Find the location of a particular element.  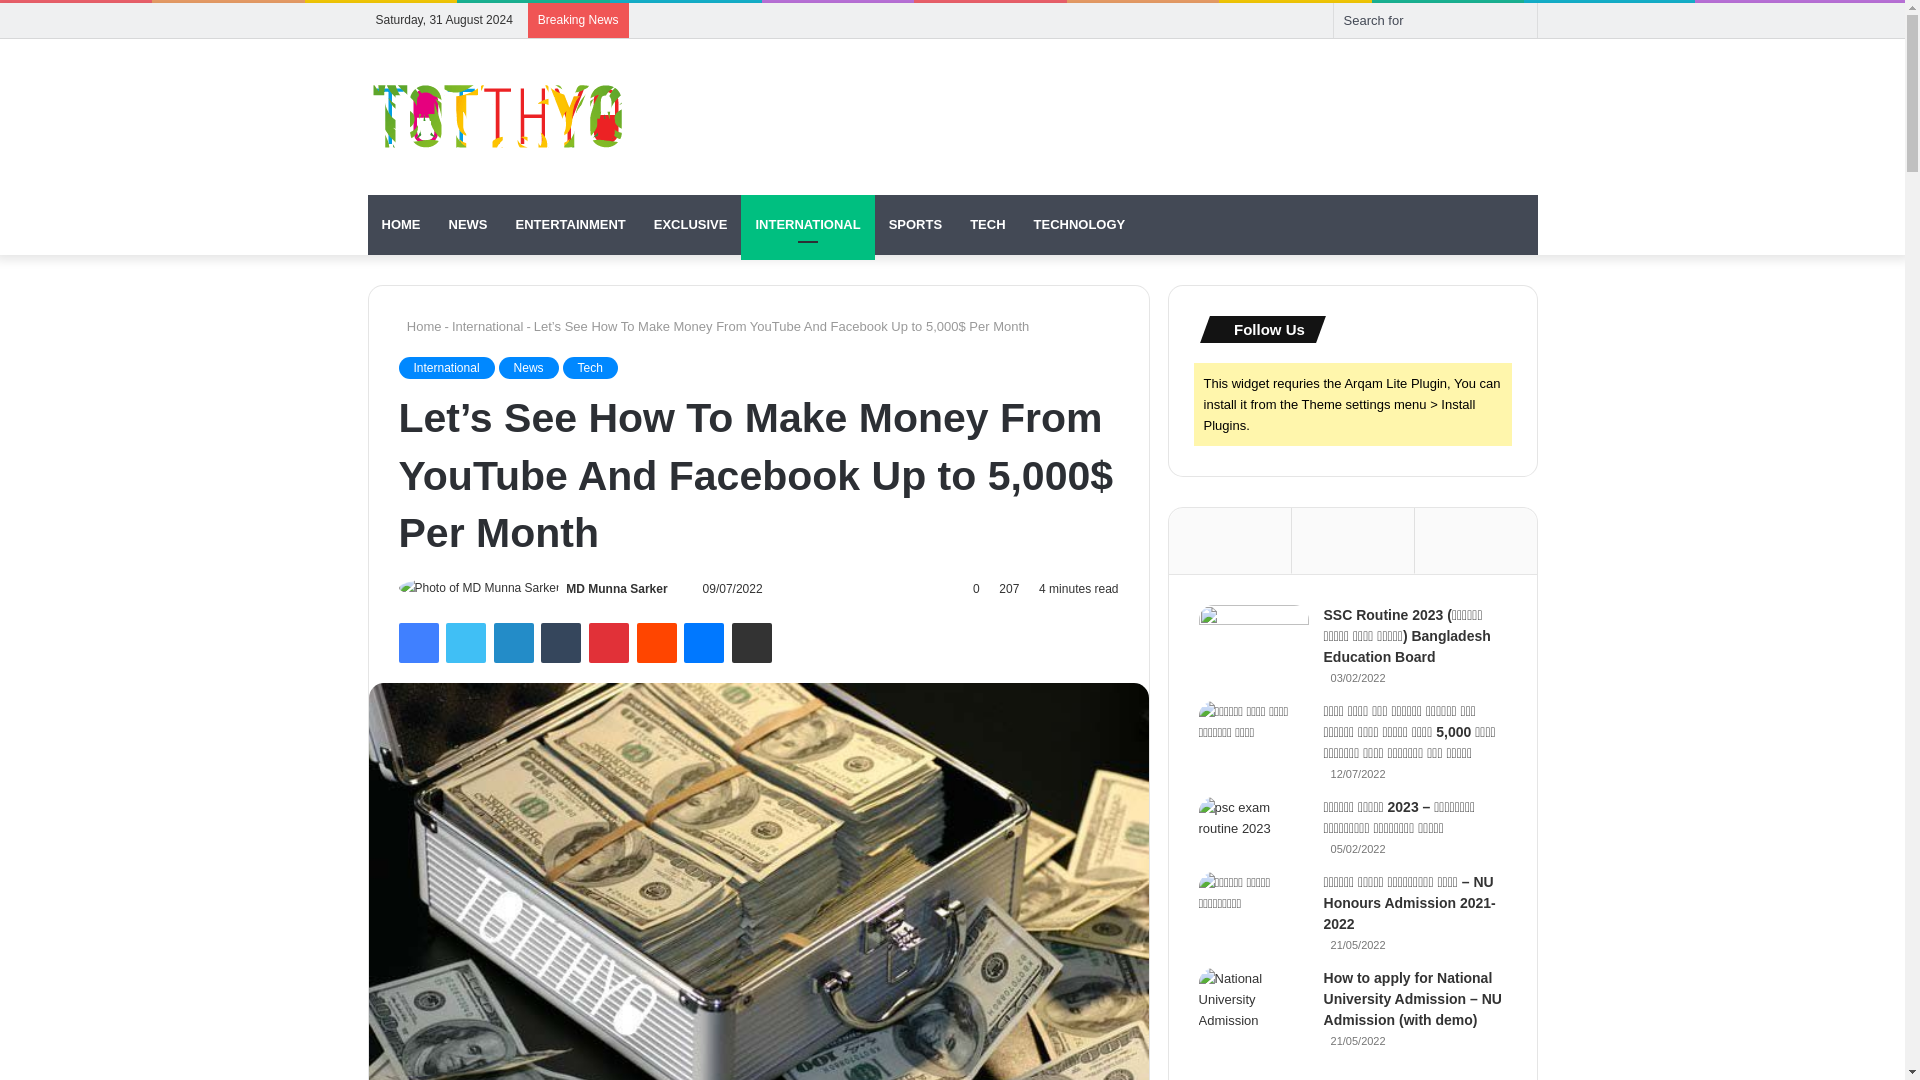

Share via Email is located at coordinates (751, 643).